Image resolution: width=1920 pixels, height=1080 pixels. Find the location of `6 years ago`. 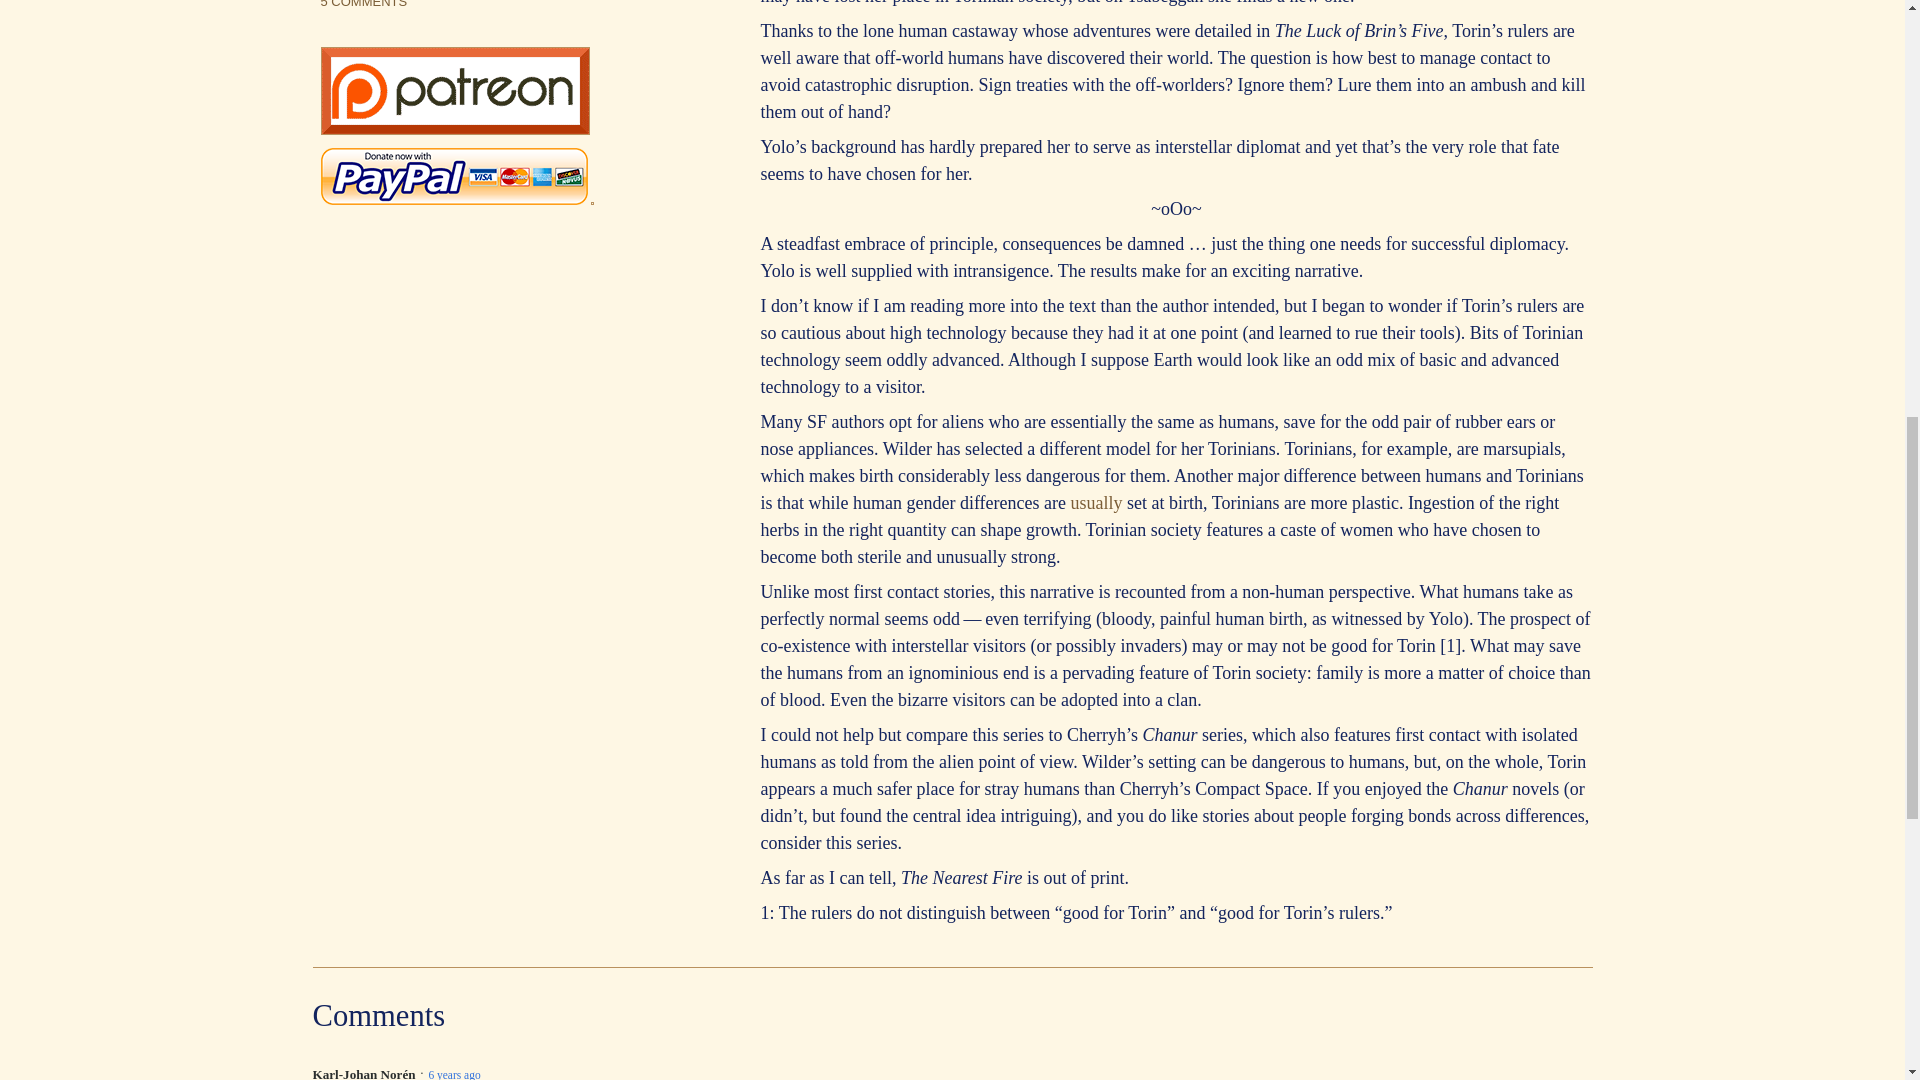

6 years ago is located at coordinates (454, 1072).